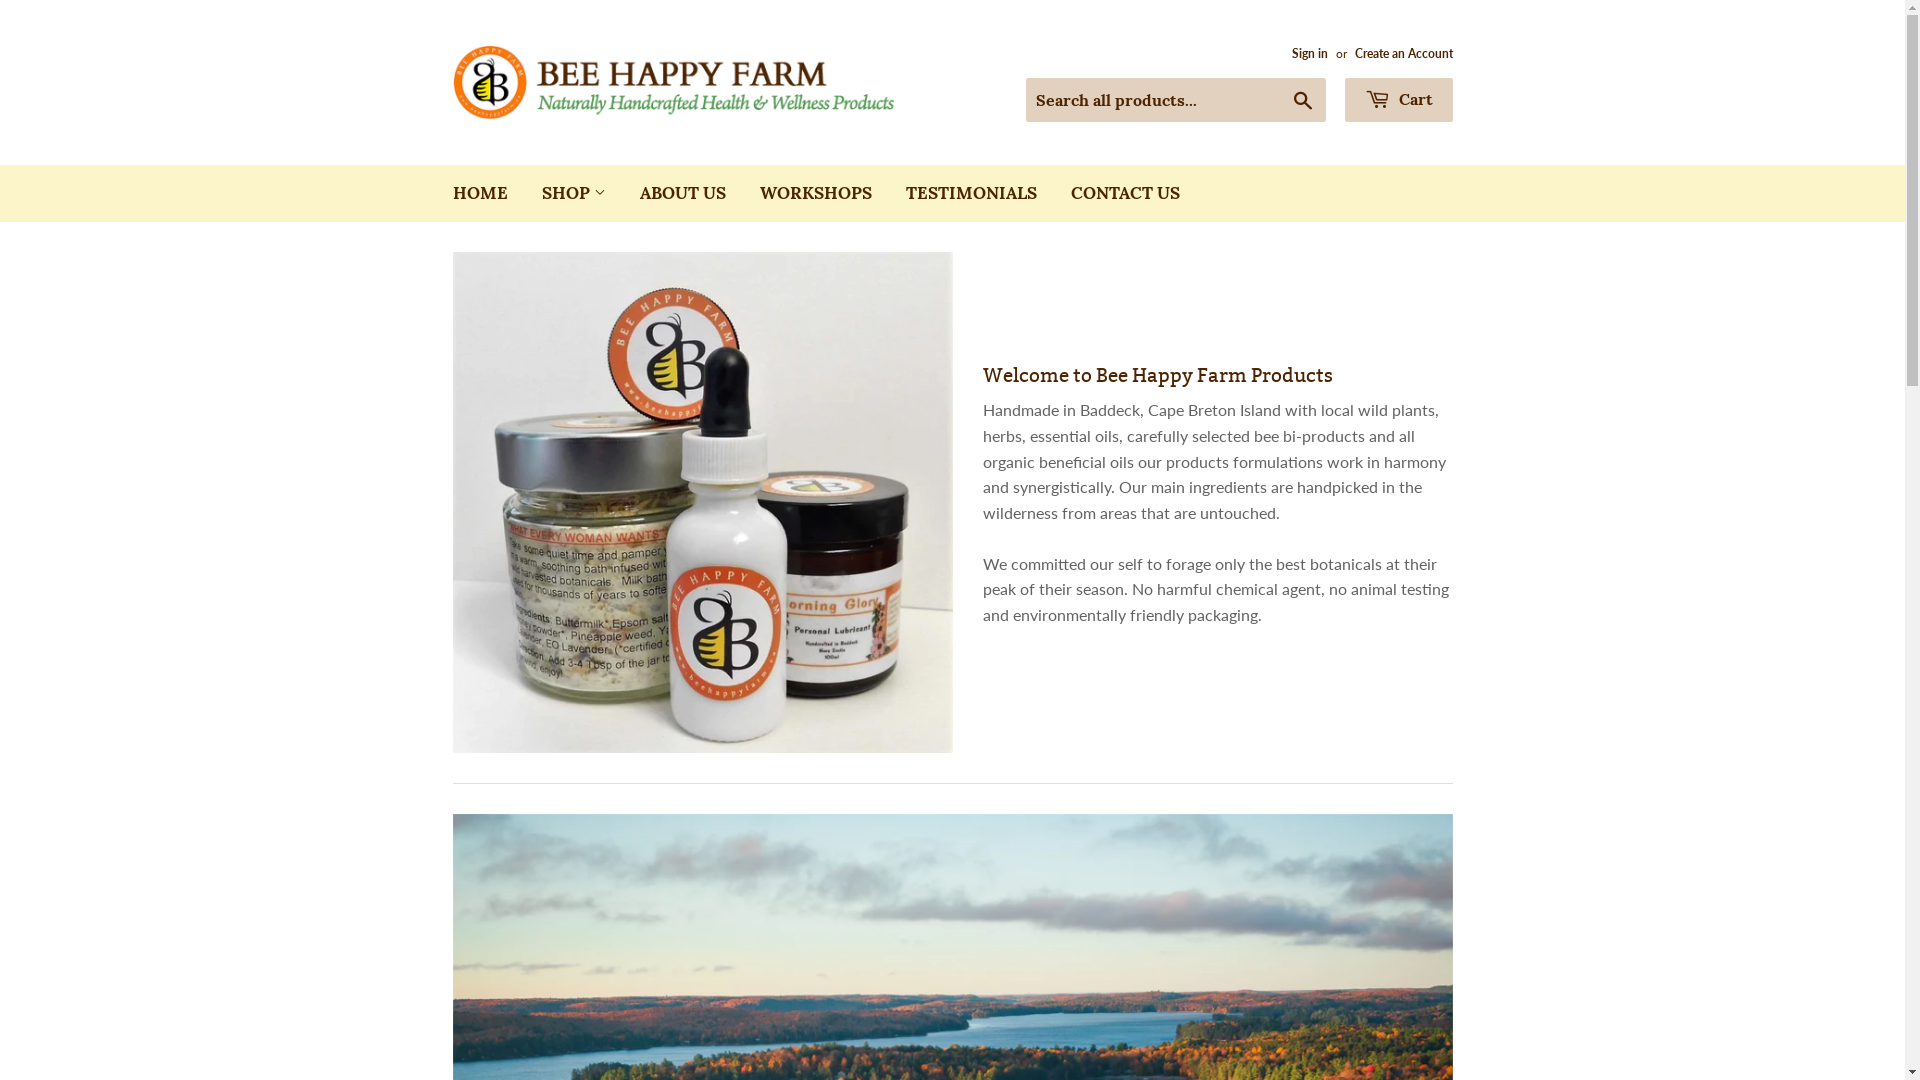 The height and width of the screenshot is (1080, 1920). What do you see at coordinates (573, 194) in the screenshot?
I see `SHOP` at bounding box center [573, 194].